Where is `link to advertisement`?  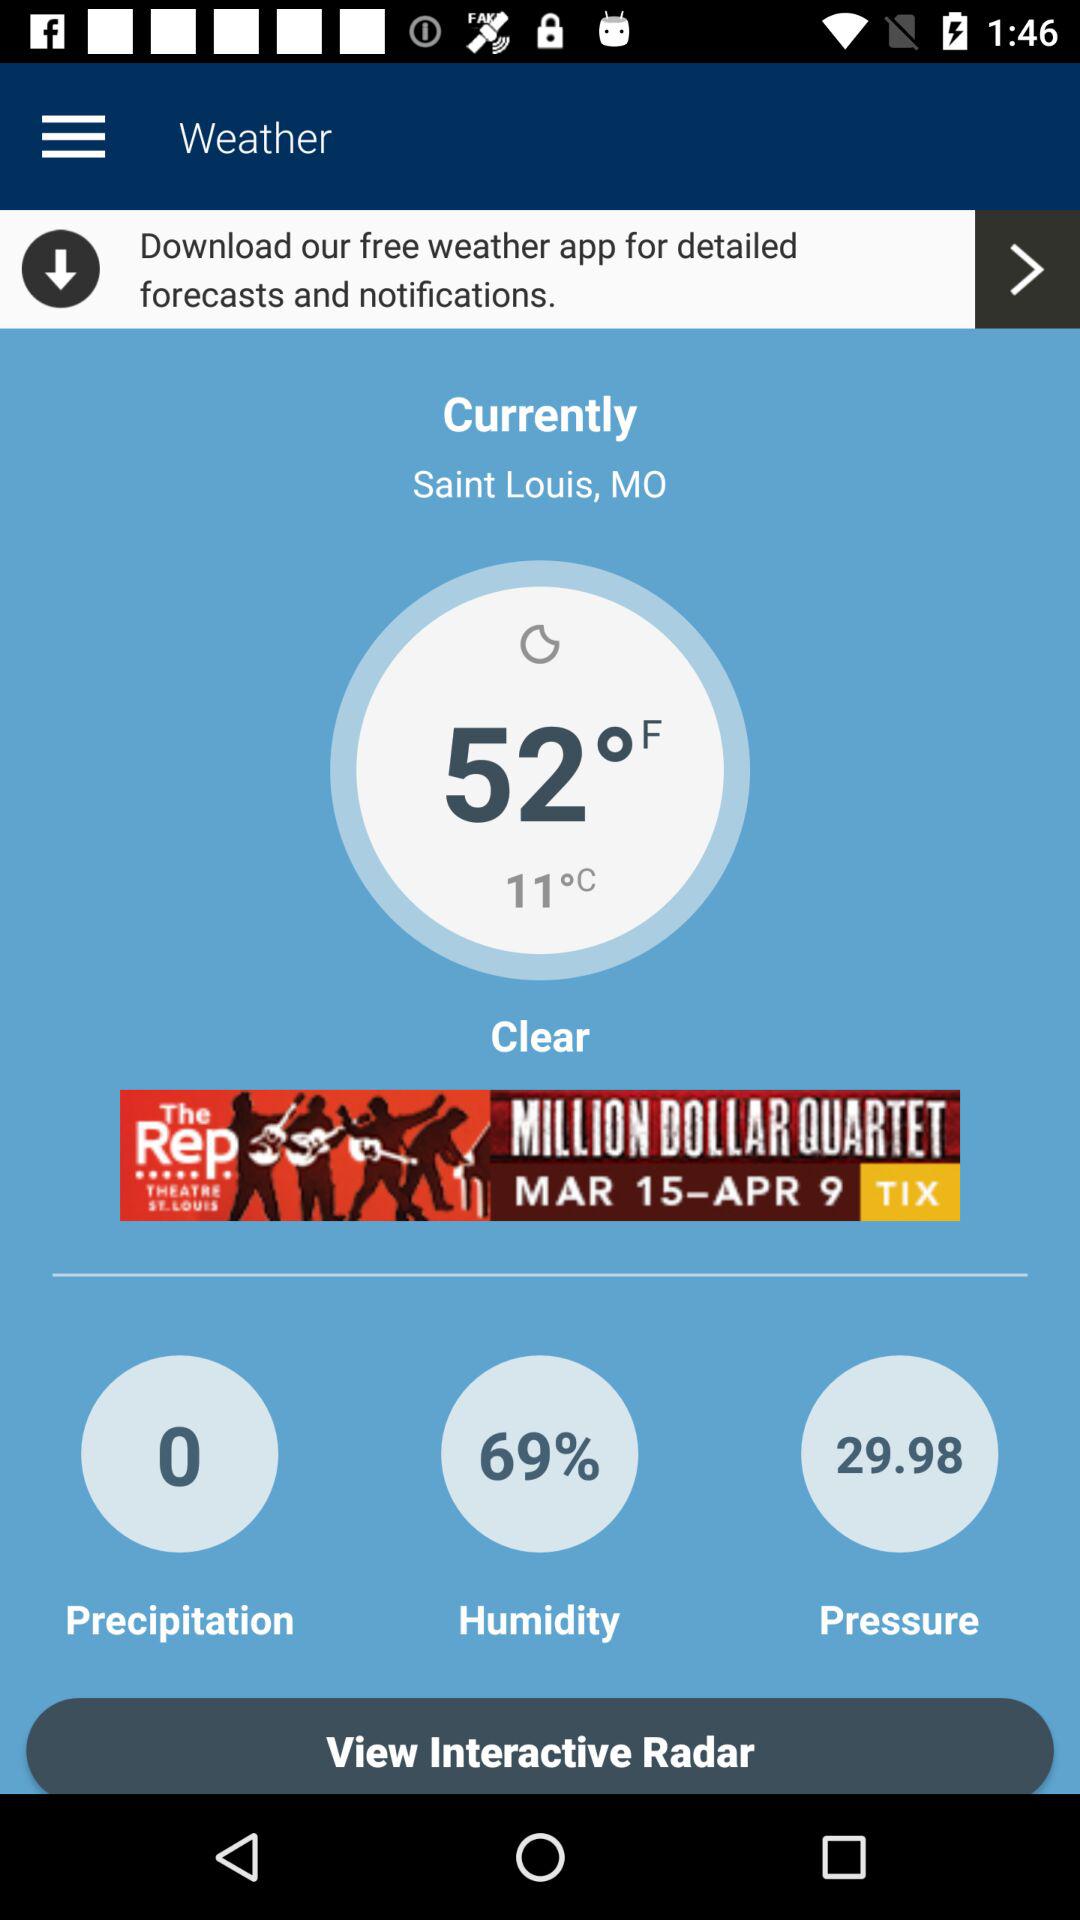 link to advertisement is located at coordinates (540, 1155).